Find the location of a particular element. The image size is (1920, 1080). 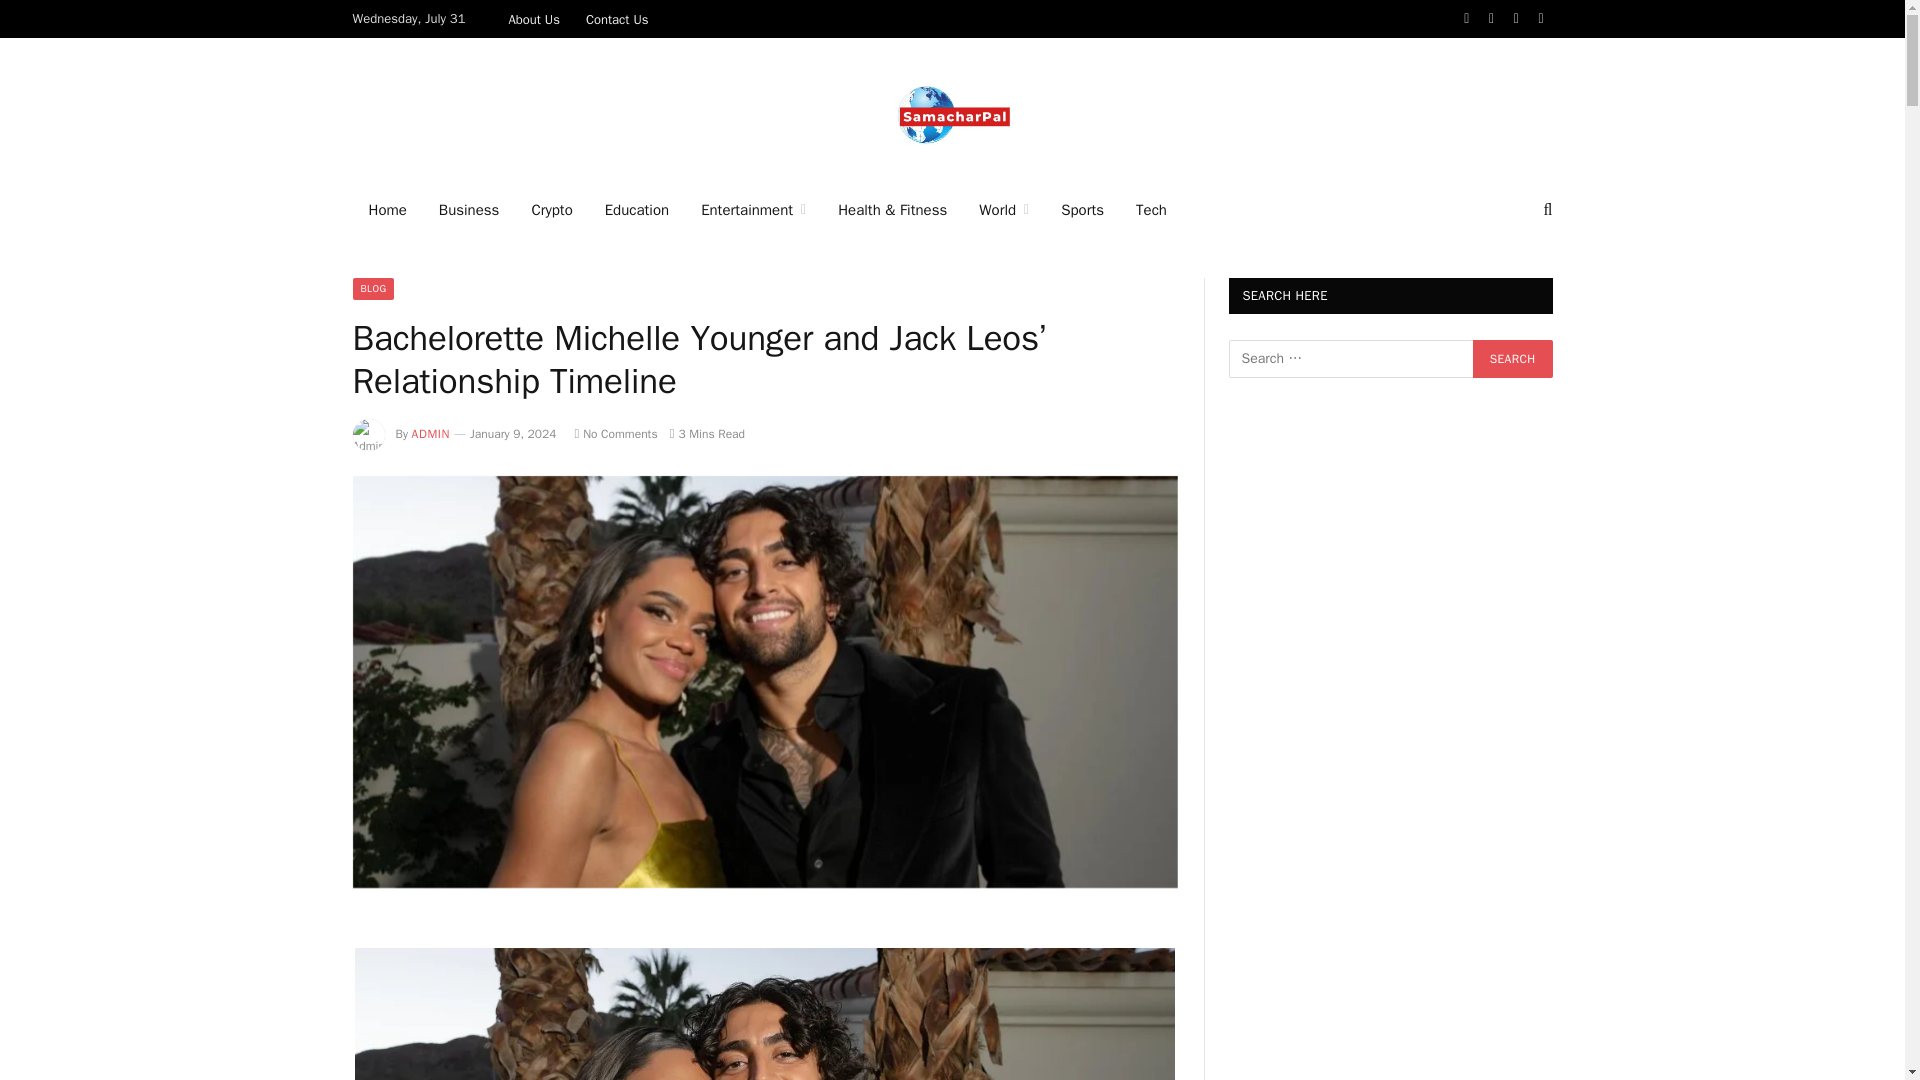

Education is located at coordinates (637, 210).